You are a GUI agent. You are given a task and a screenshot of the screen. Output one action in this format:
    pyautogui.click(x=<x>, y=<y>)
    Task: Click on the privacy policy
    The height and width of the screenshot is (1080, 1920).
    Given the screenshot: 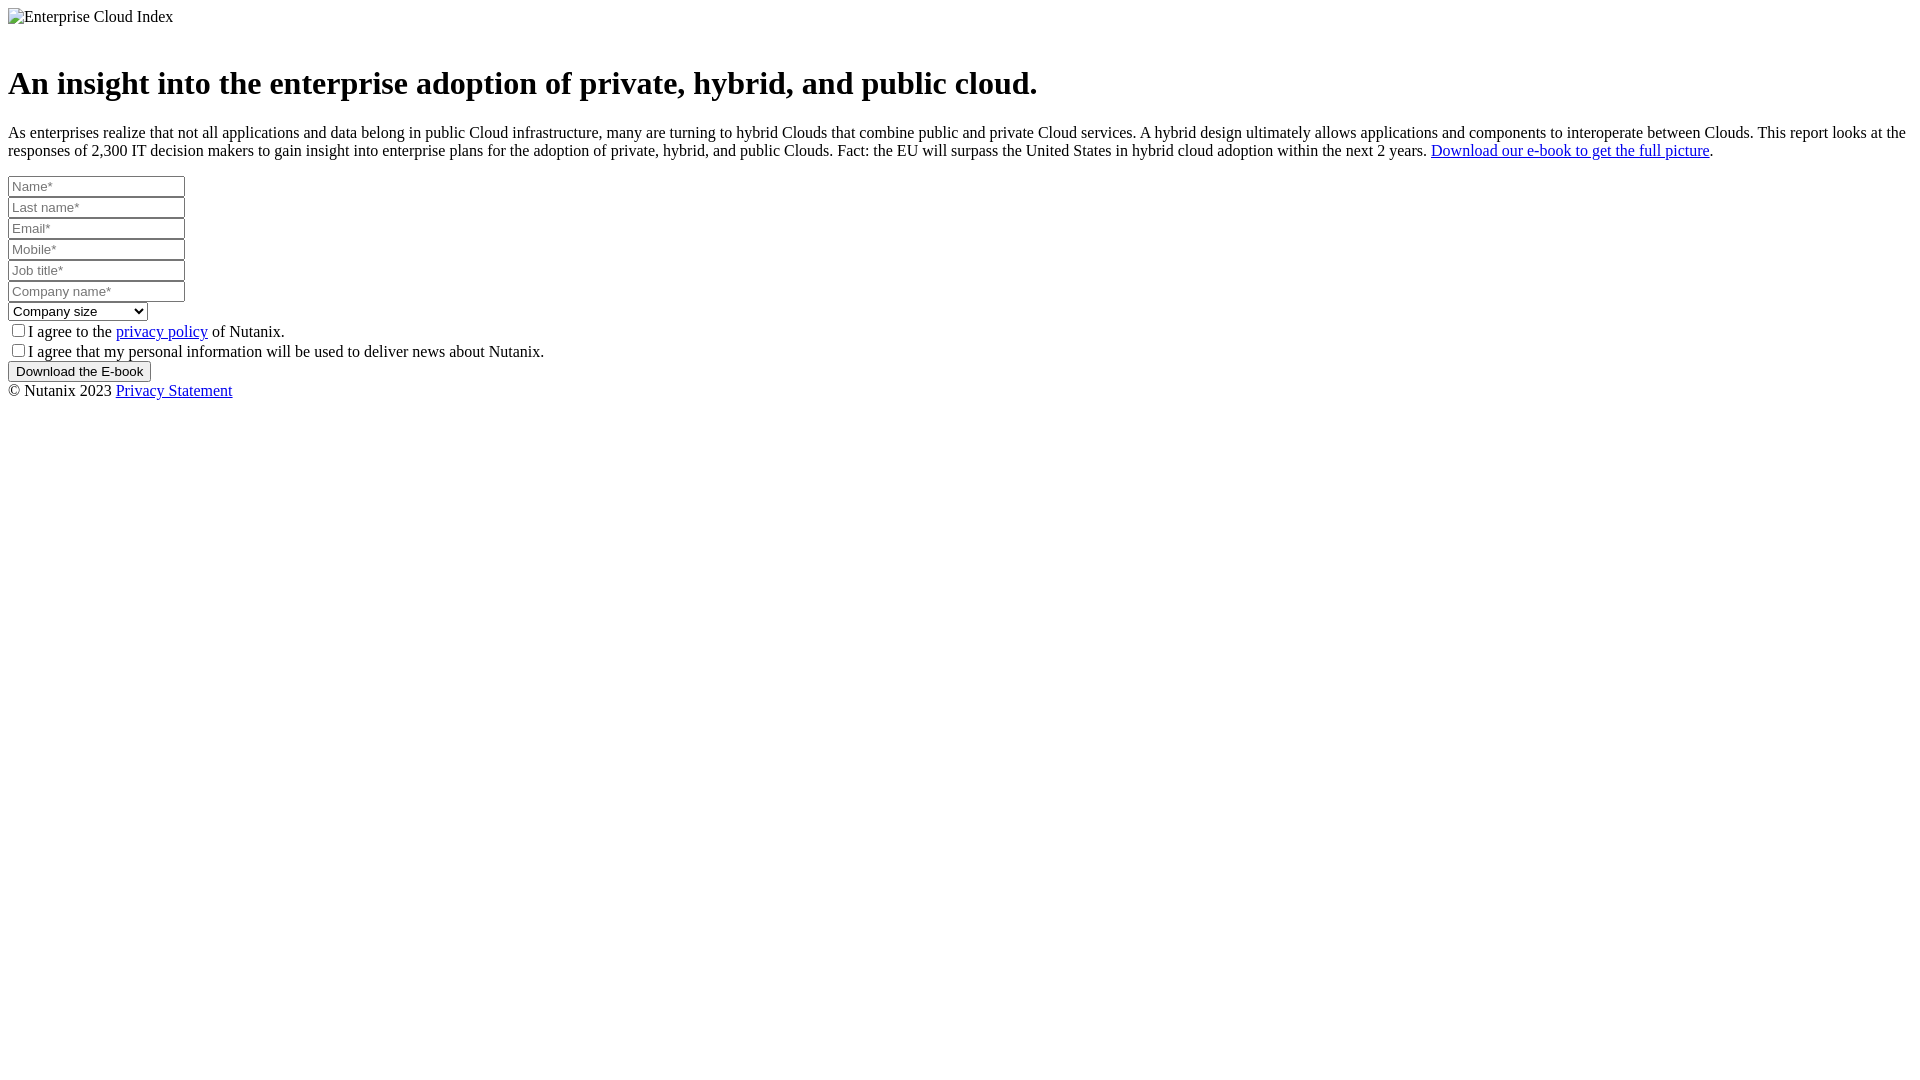 What is the action you would take?
    pyautogui.click(x=162, y=332)
    